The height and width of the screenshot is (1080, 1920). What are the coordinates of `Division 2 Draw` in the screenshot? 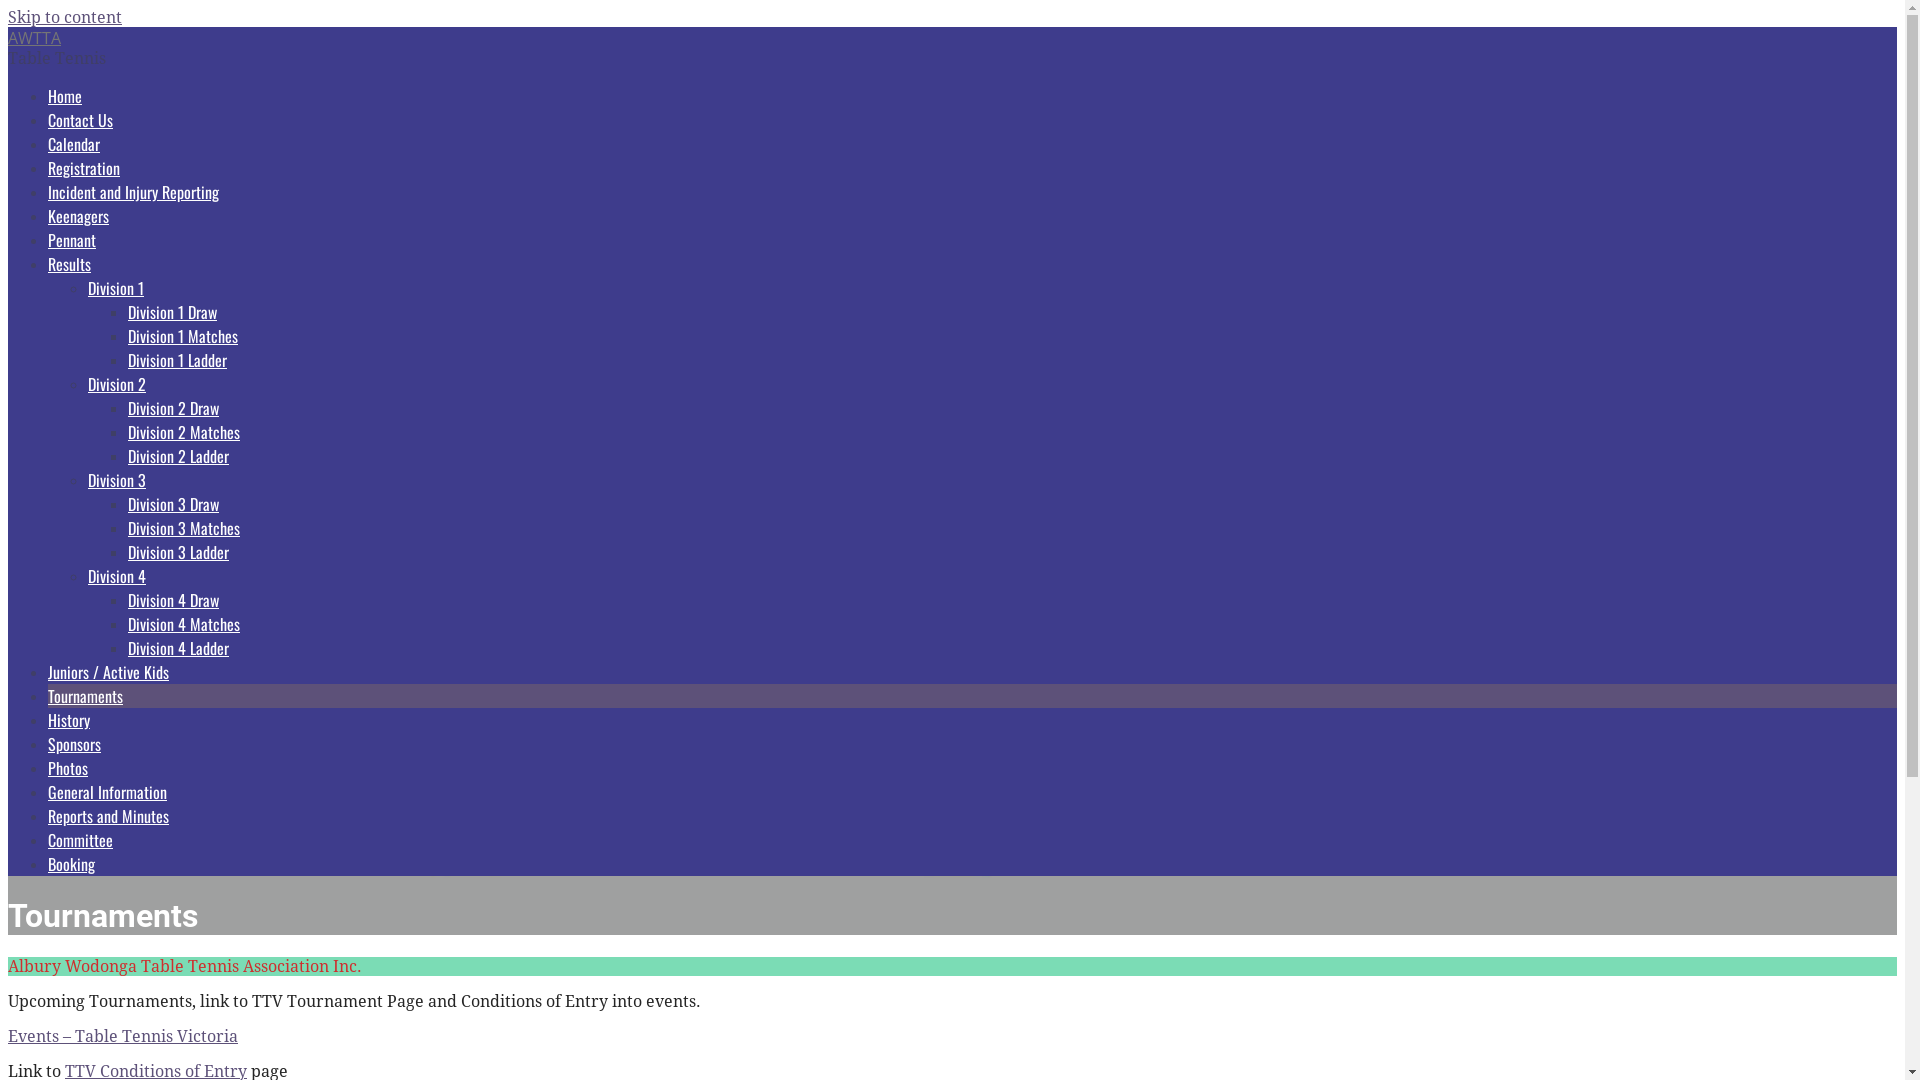 It's located at (174, 408).